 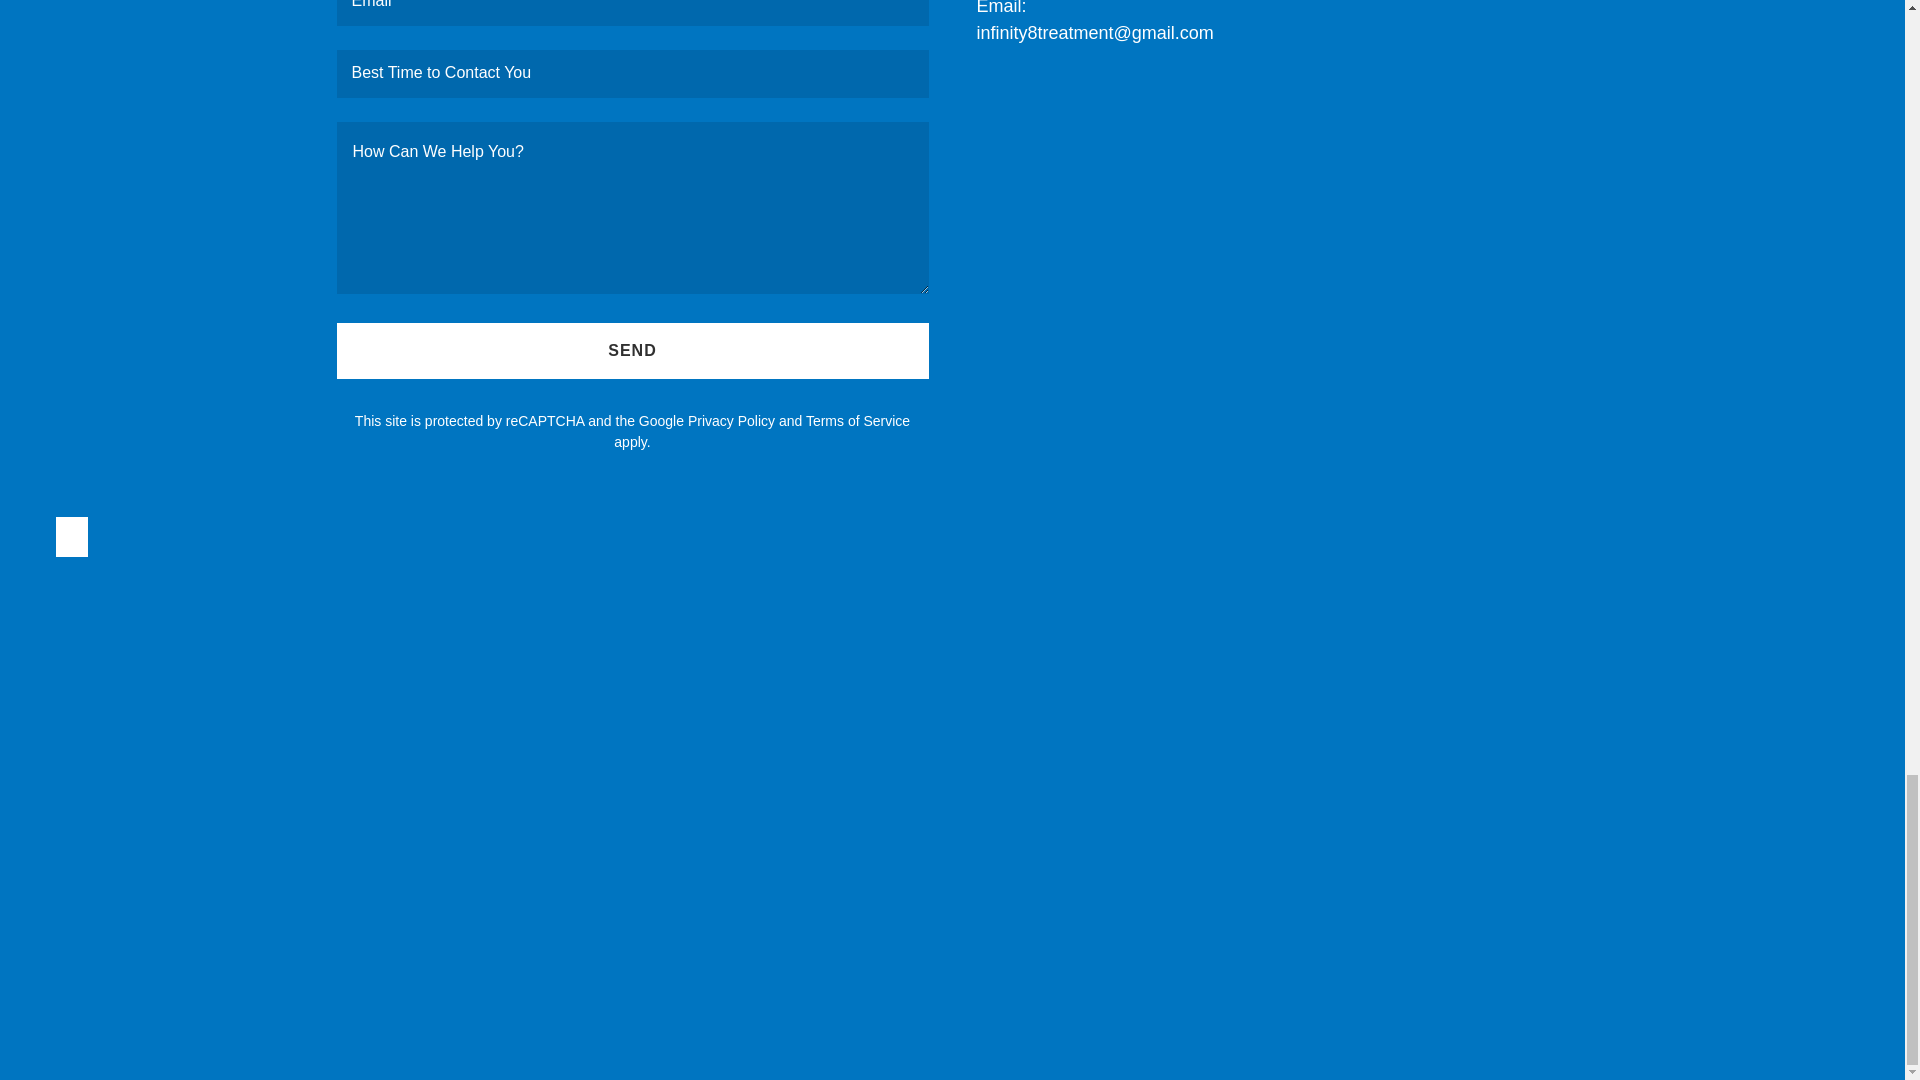 What do you see at coordinates (632, 350) in the screenshot?
I see `SEND` at bounding box center [632, 350].